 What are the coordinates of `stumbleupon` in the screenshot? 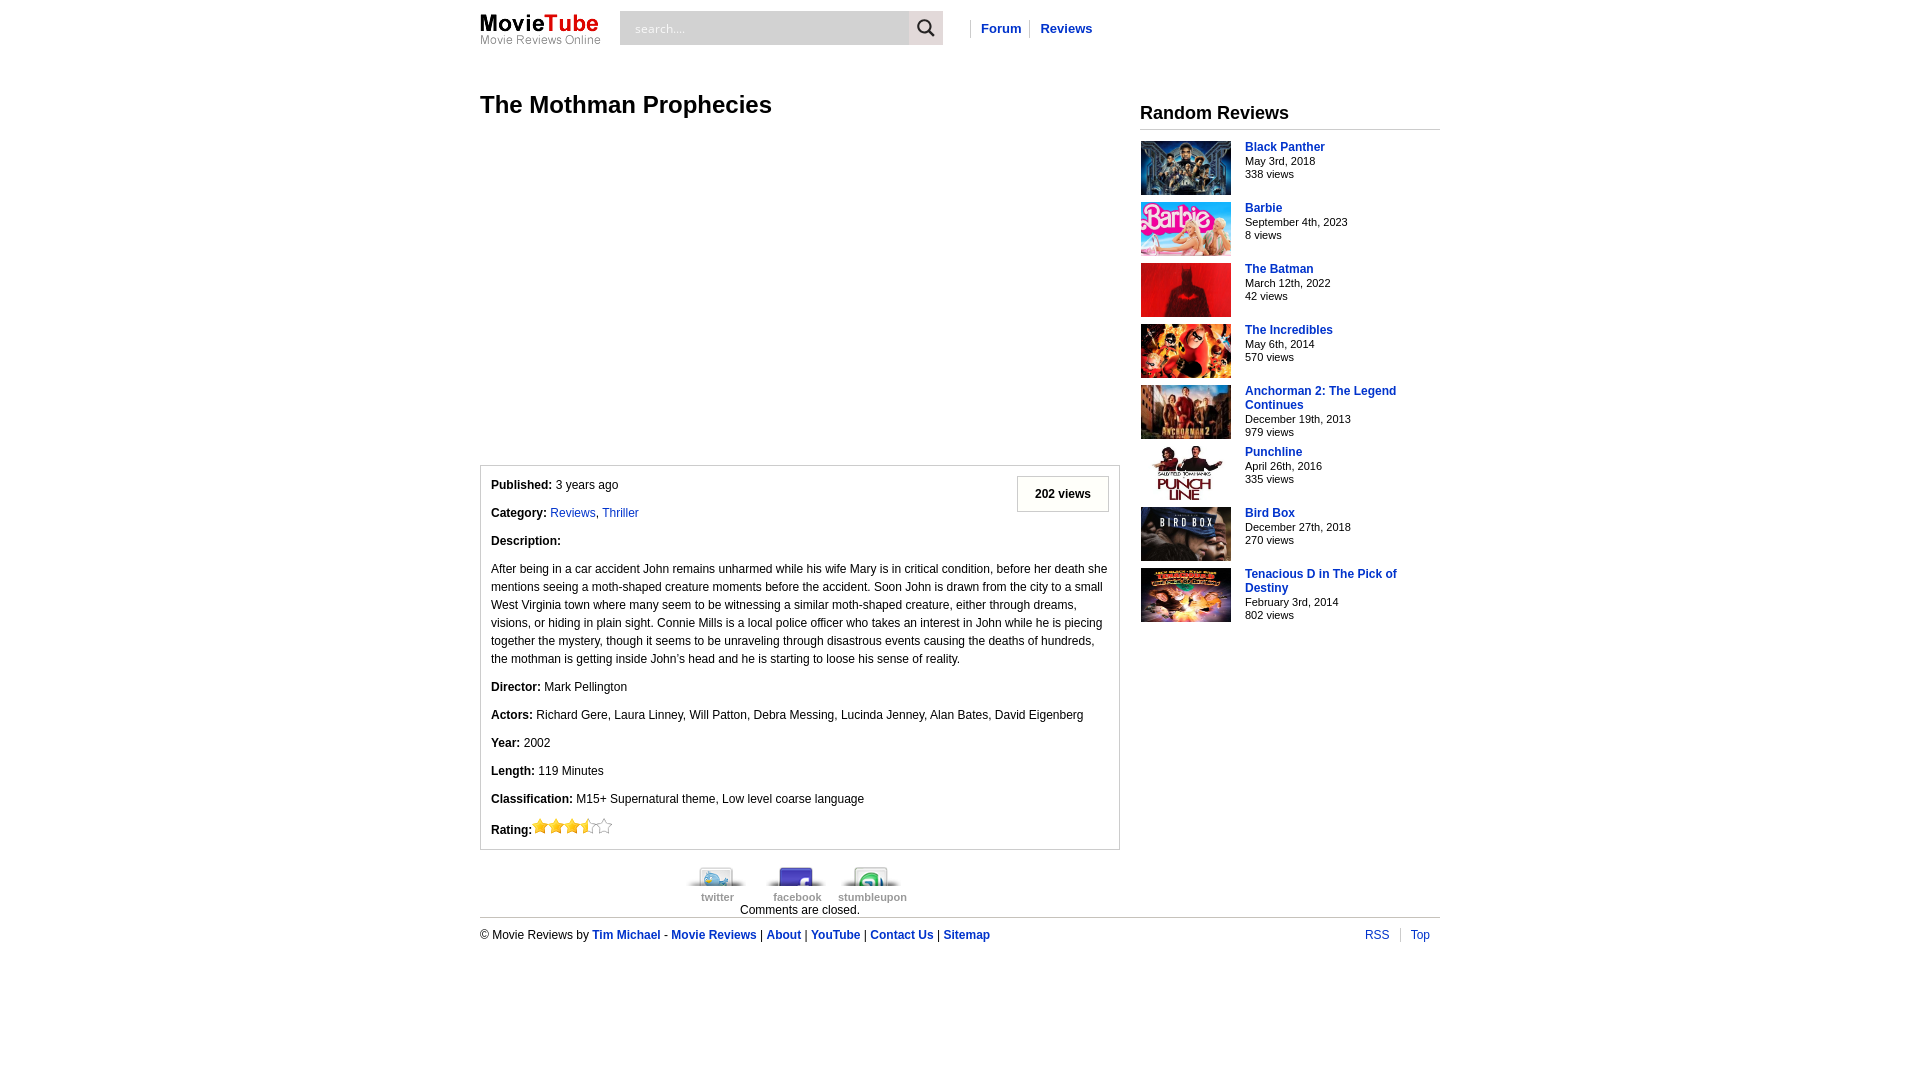 It's located at (872, 880).